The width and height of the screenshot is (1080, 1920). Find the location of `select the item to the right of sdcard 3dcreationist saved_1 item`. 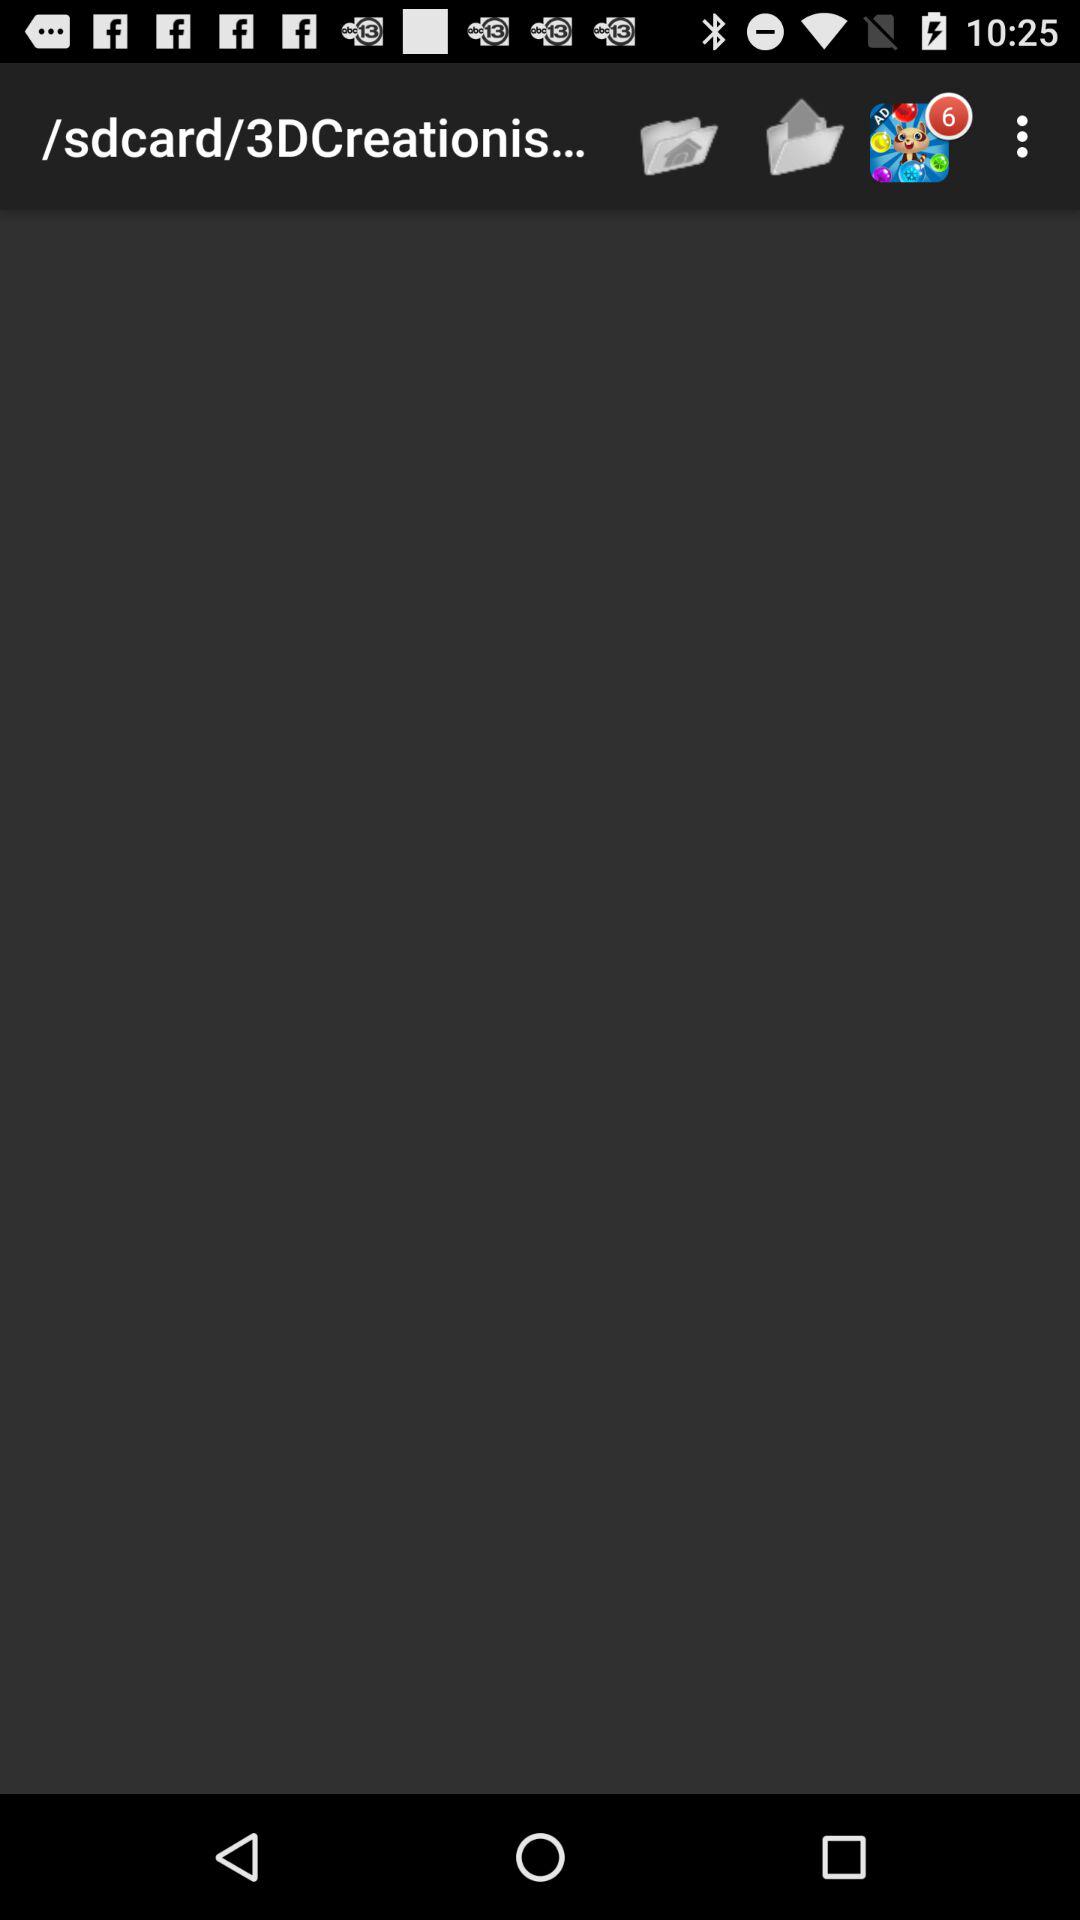

select the item to the right of sdcard 3dcreationist saved_1 item is located at coordinates (681, 136).